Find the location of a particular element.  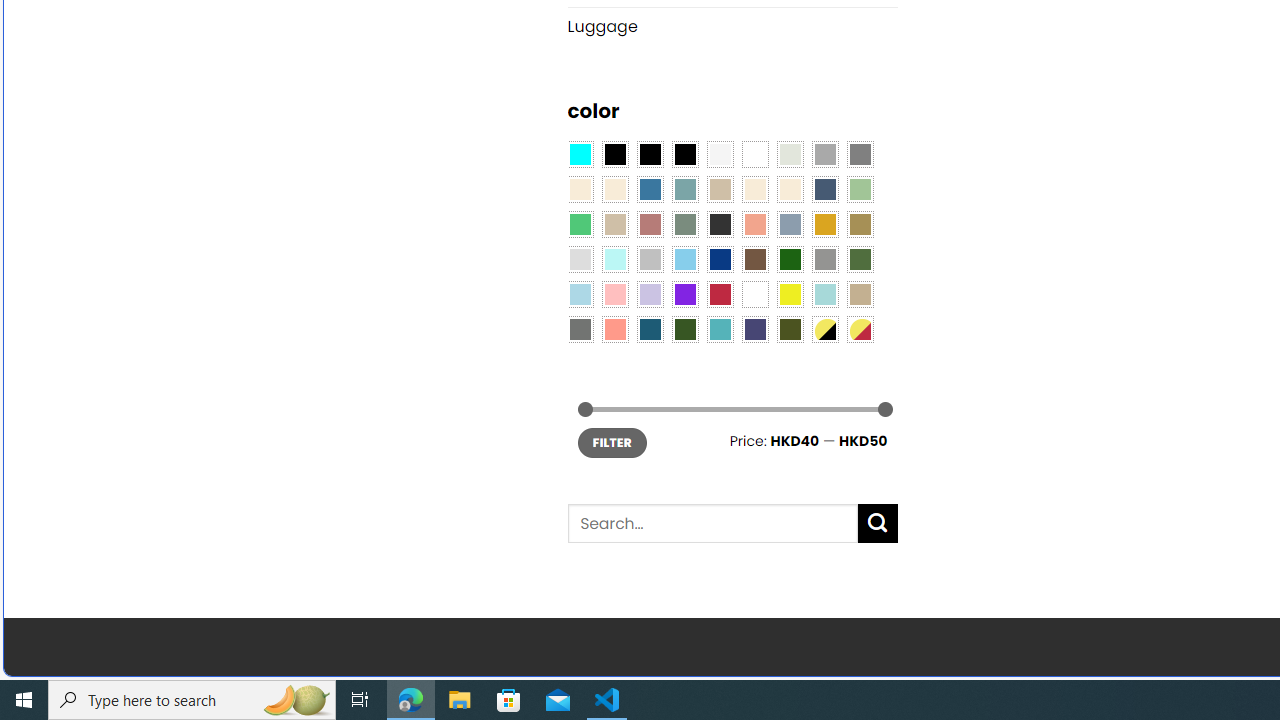

Navy Blue is located at coordinates (720, 259).